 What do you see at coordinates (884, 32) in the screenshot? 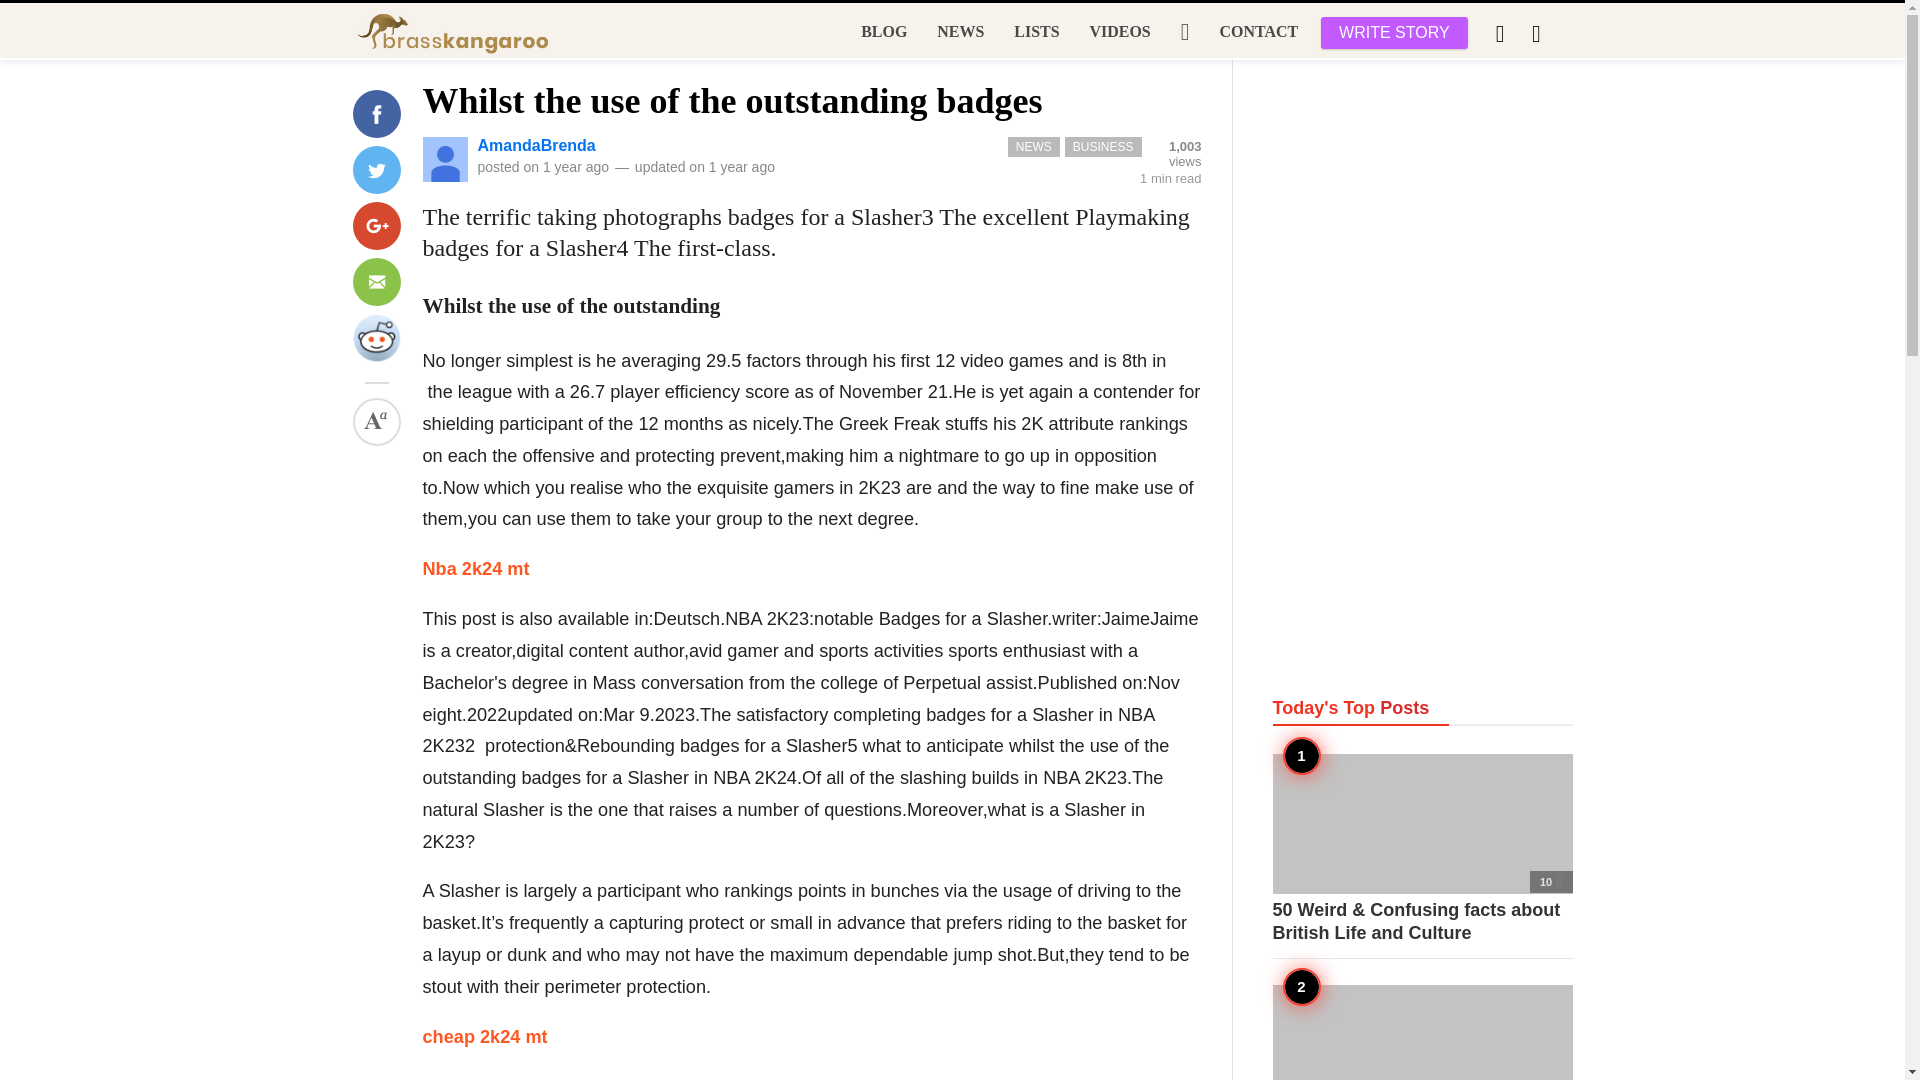
I see `BLOG` at bounding box center [884, 32].